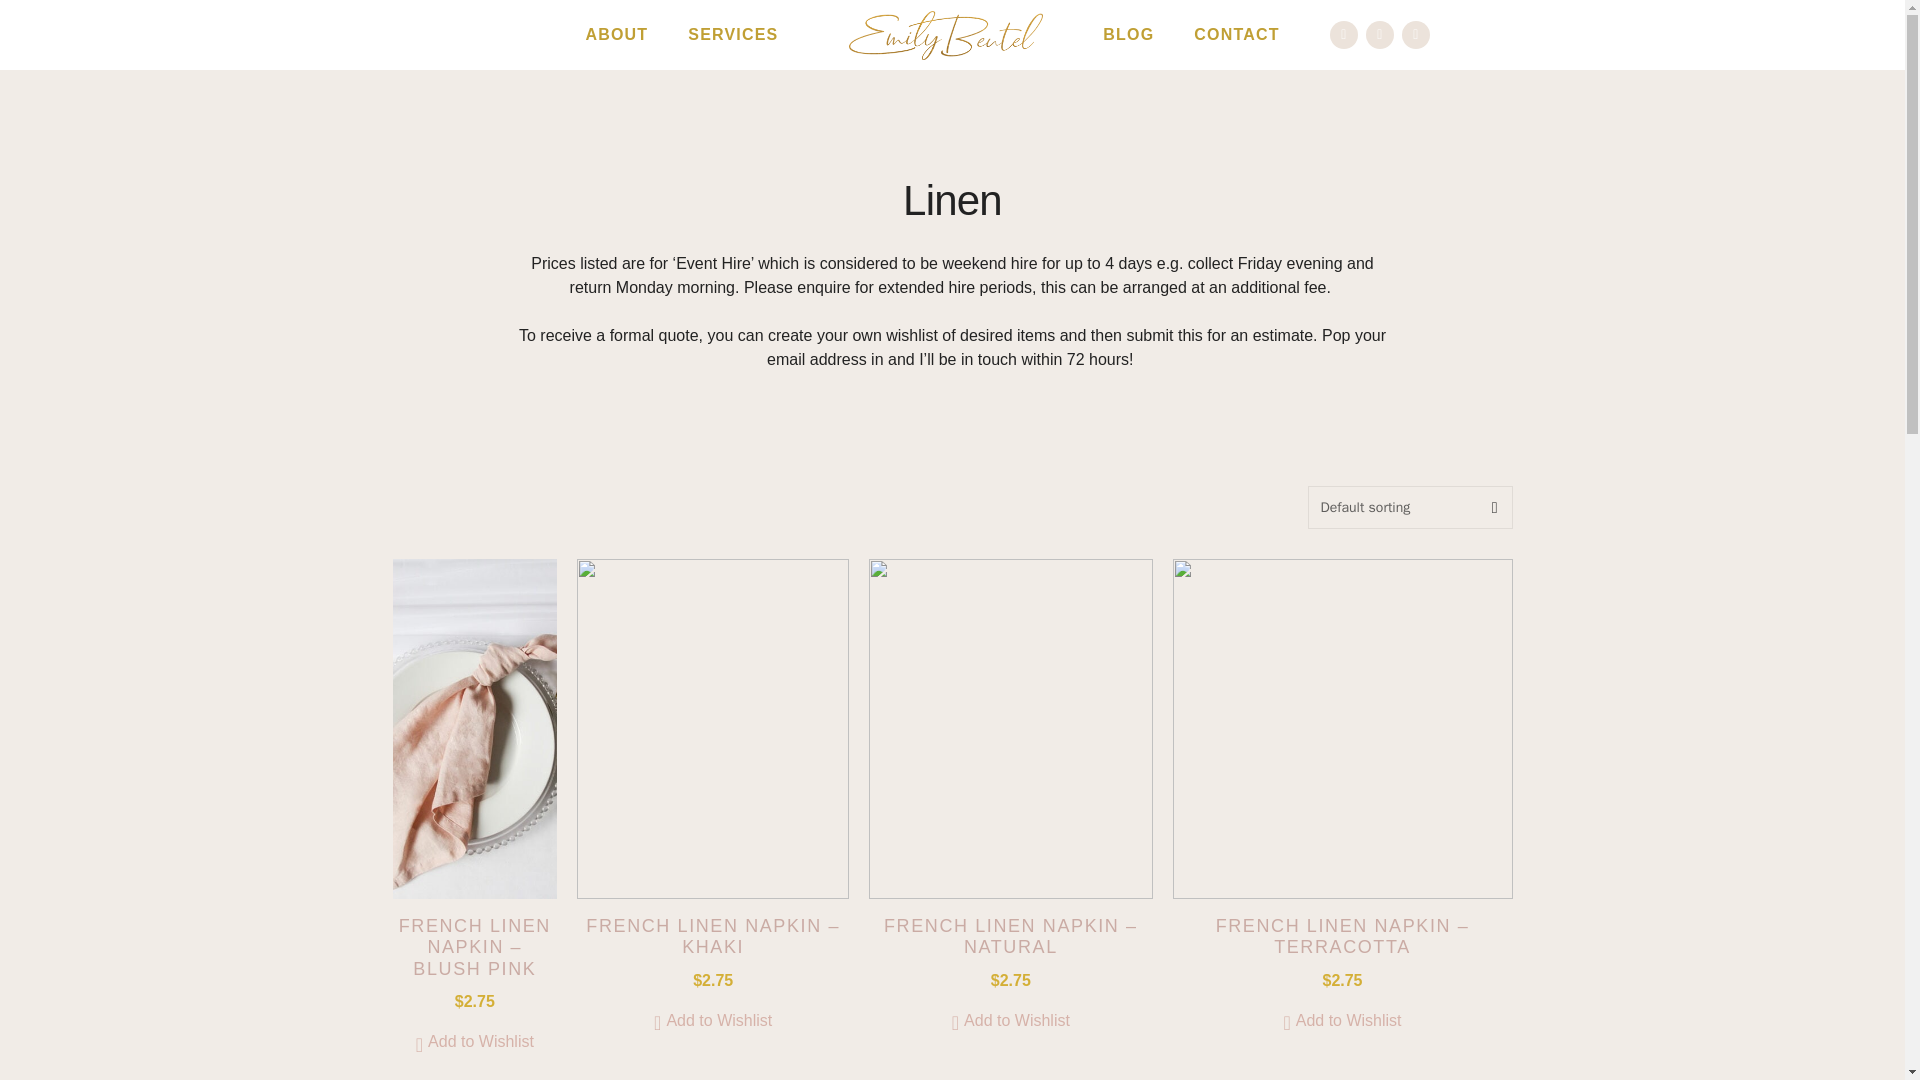 This screenshot has width=1920, height=1080. What do you see at coordinates (712, 1020) in the screenshot?
I see `Add to Wishlist` at bounding box center [712, 1020].